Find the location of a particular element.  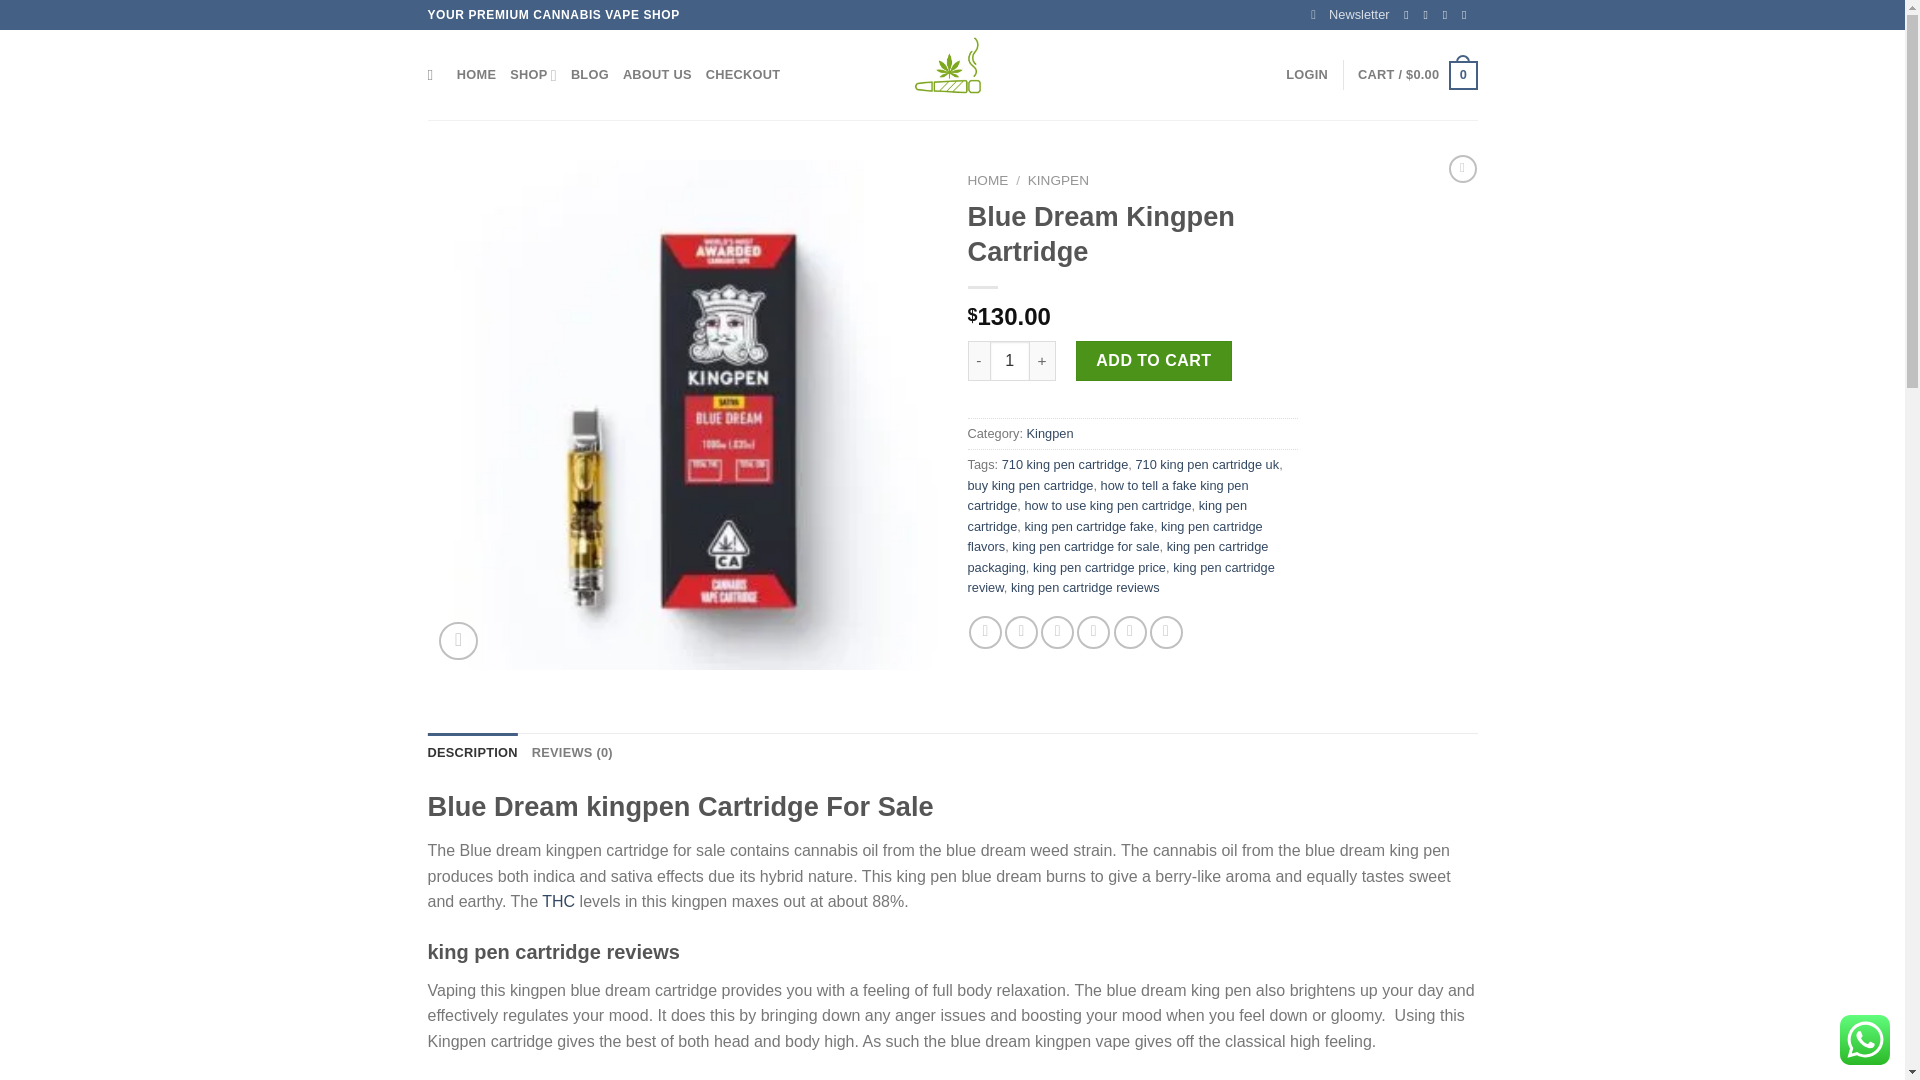

BLOG is located at coordinates (589, 75).